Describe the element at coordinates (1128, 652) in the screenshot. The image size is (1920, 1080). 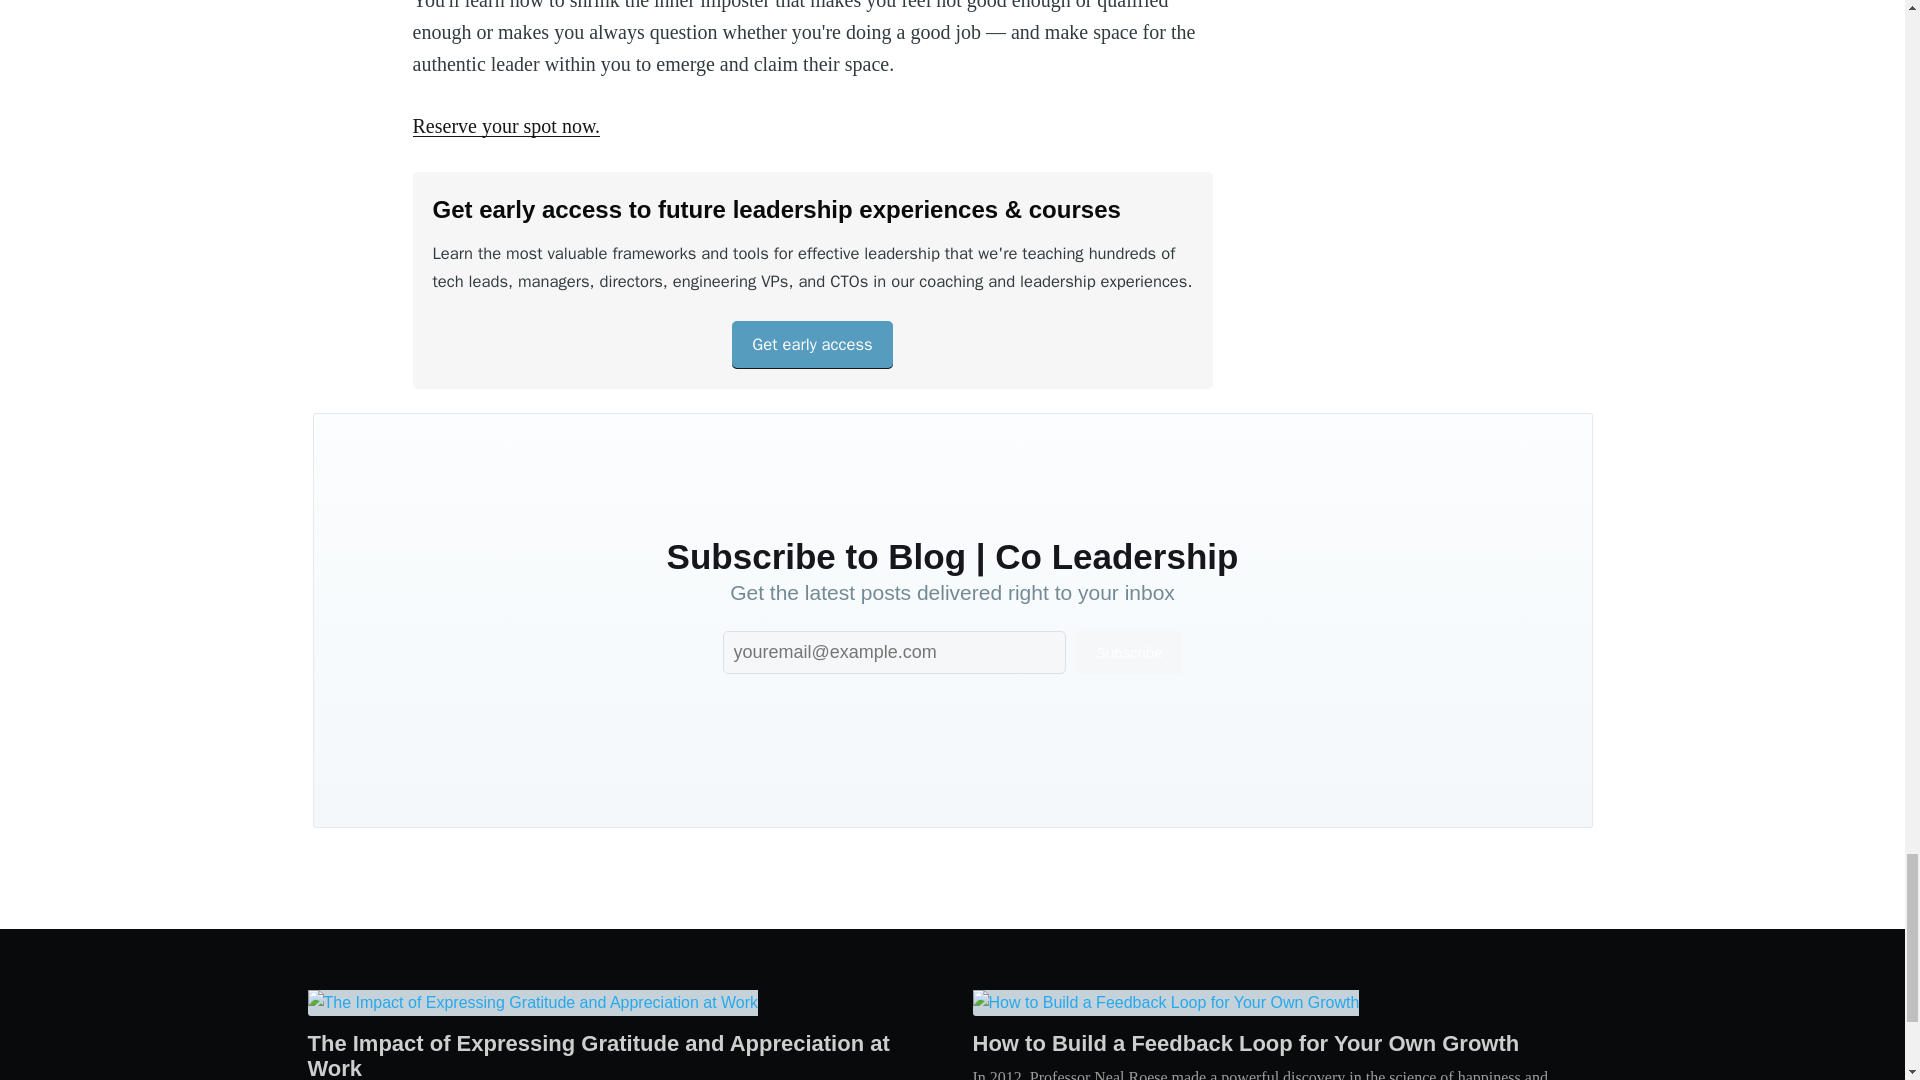
I see `Subscribe` at that location.